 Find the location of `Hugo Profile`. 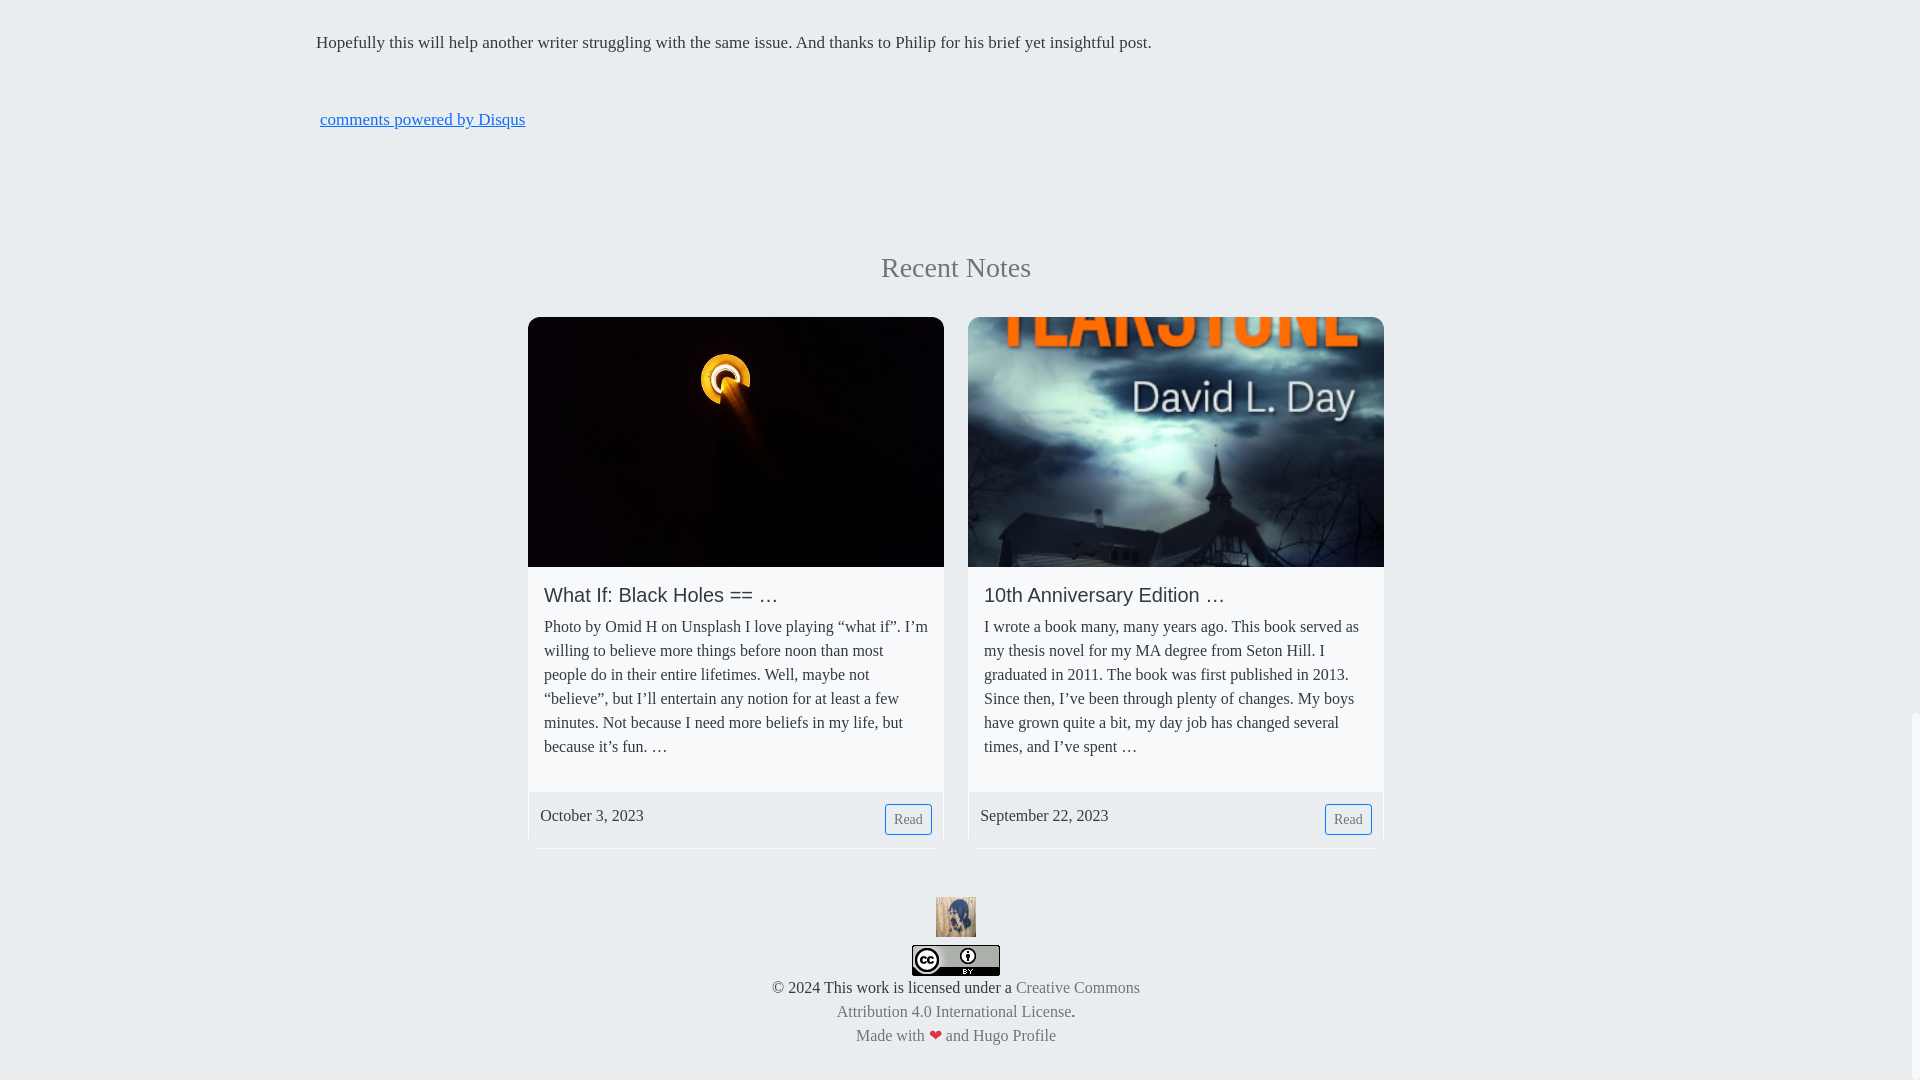

Hugo Profile is located at coordinates (1014, 1036).